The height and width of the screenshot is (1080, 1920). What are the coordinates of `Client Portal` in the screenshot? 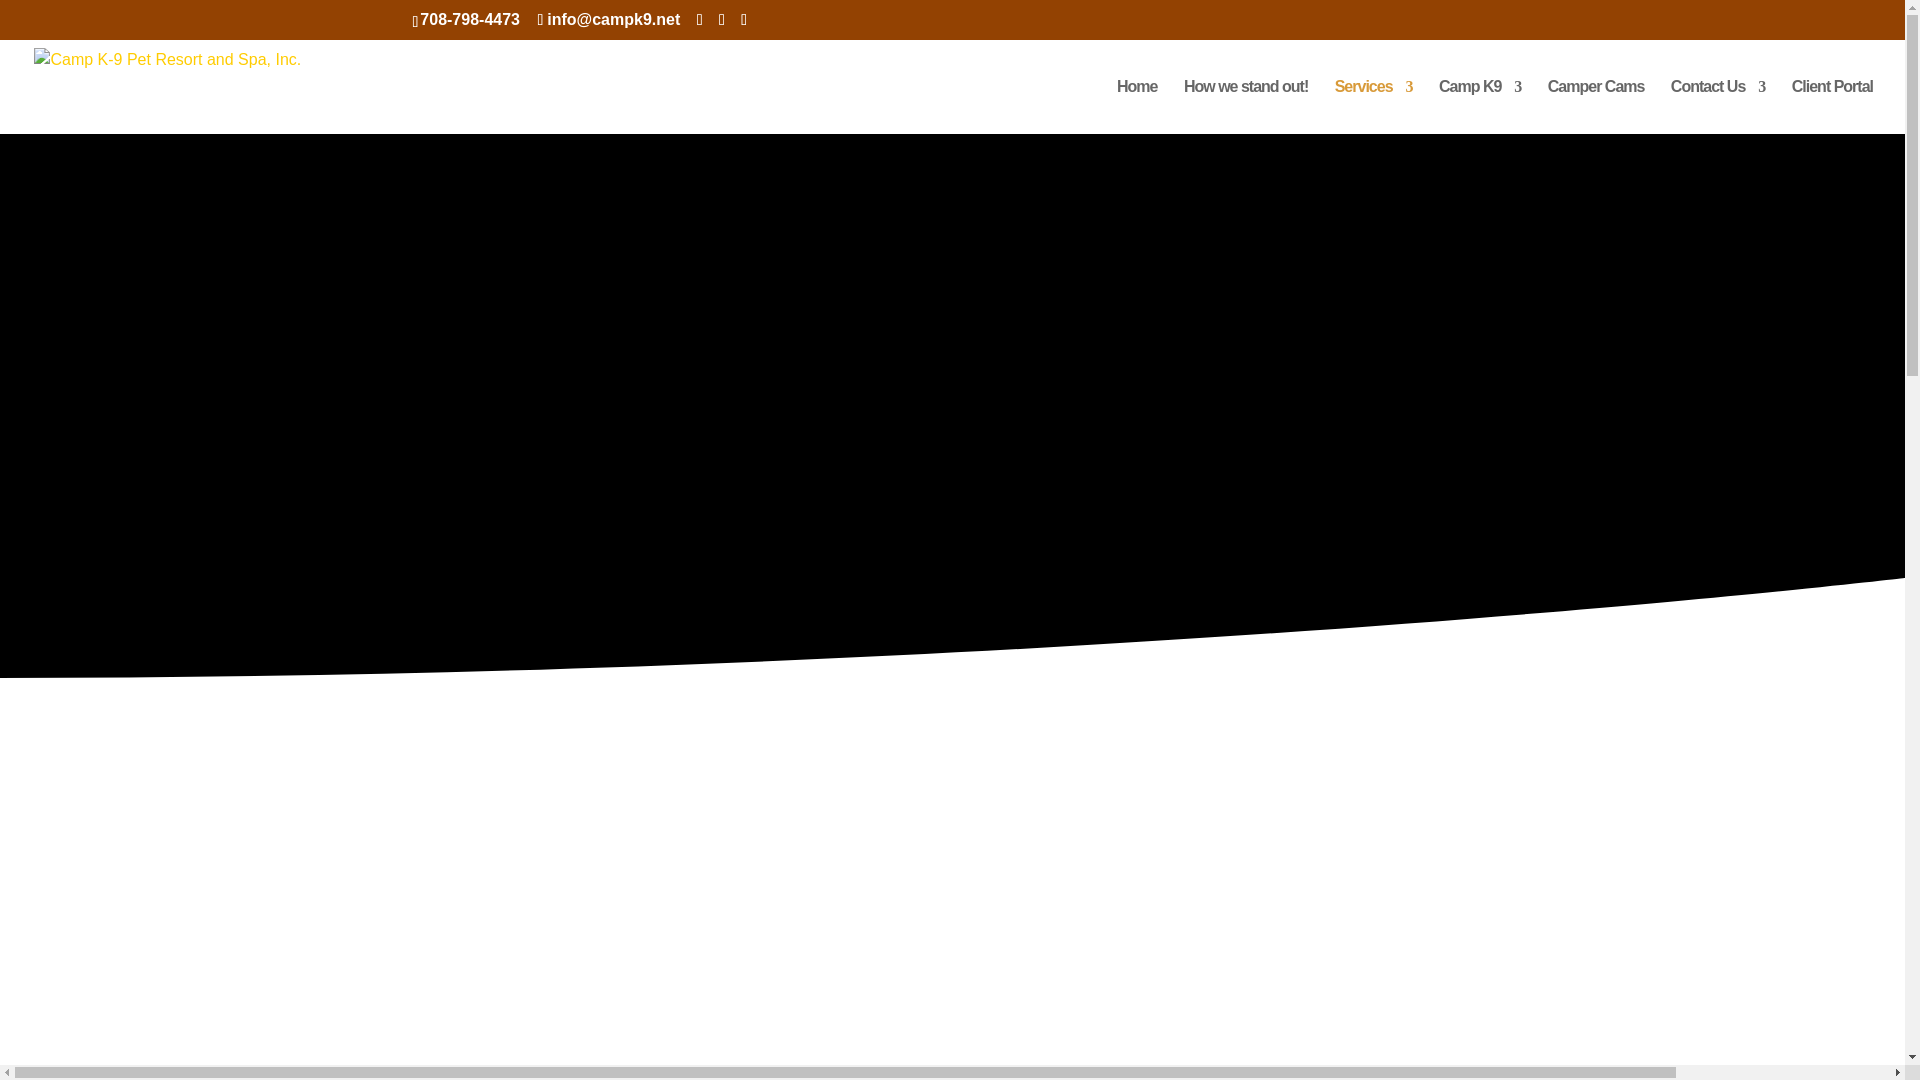 It's located at (1832, 106).